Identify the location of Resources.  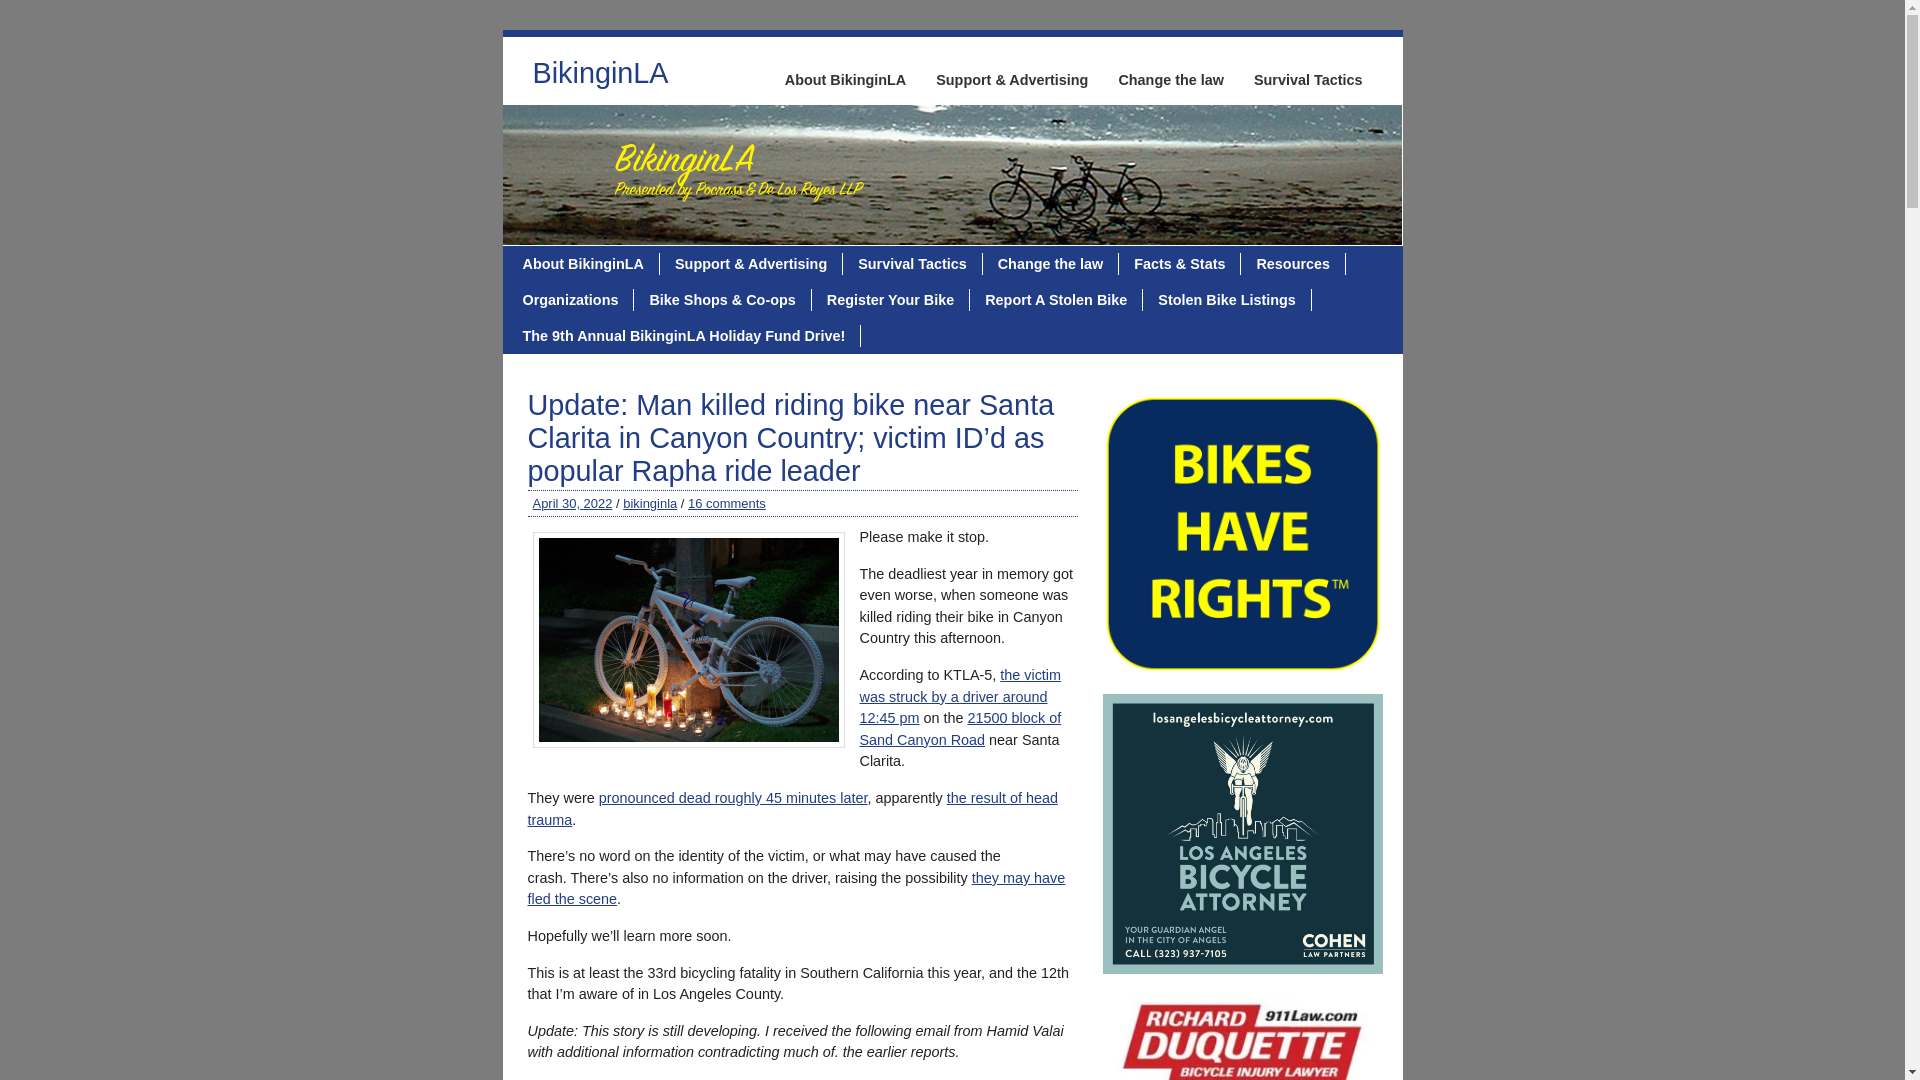
(1292, 264).